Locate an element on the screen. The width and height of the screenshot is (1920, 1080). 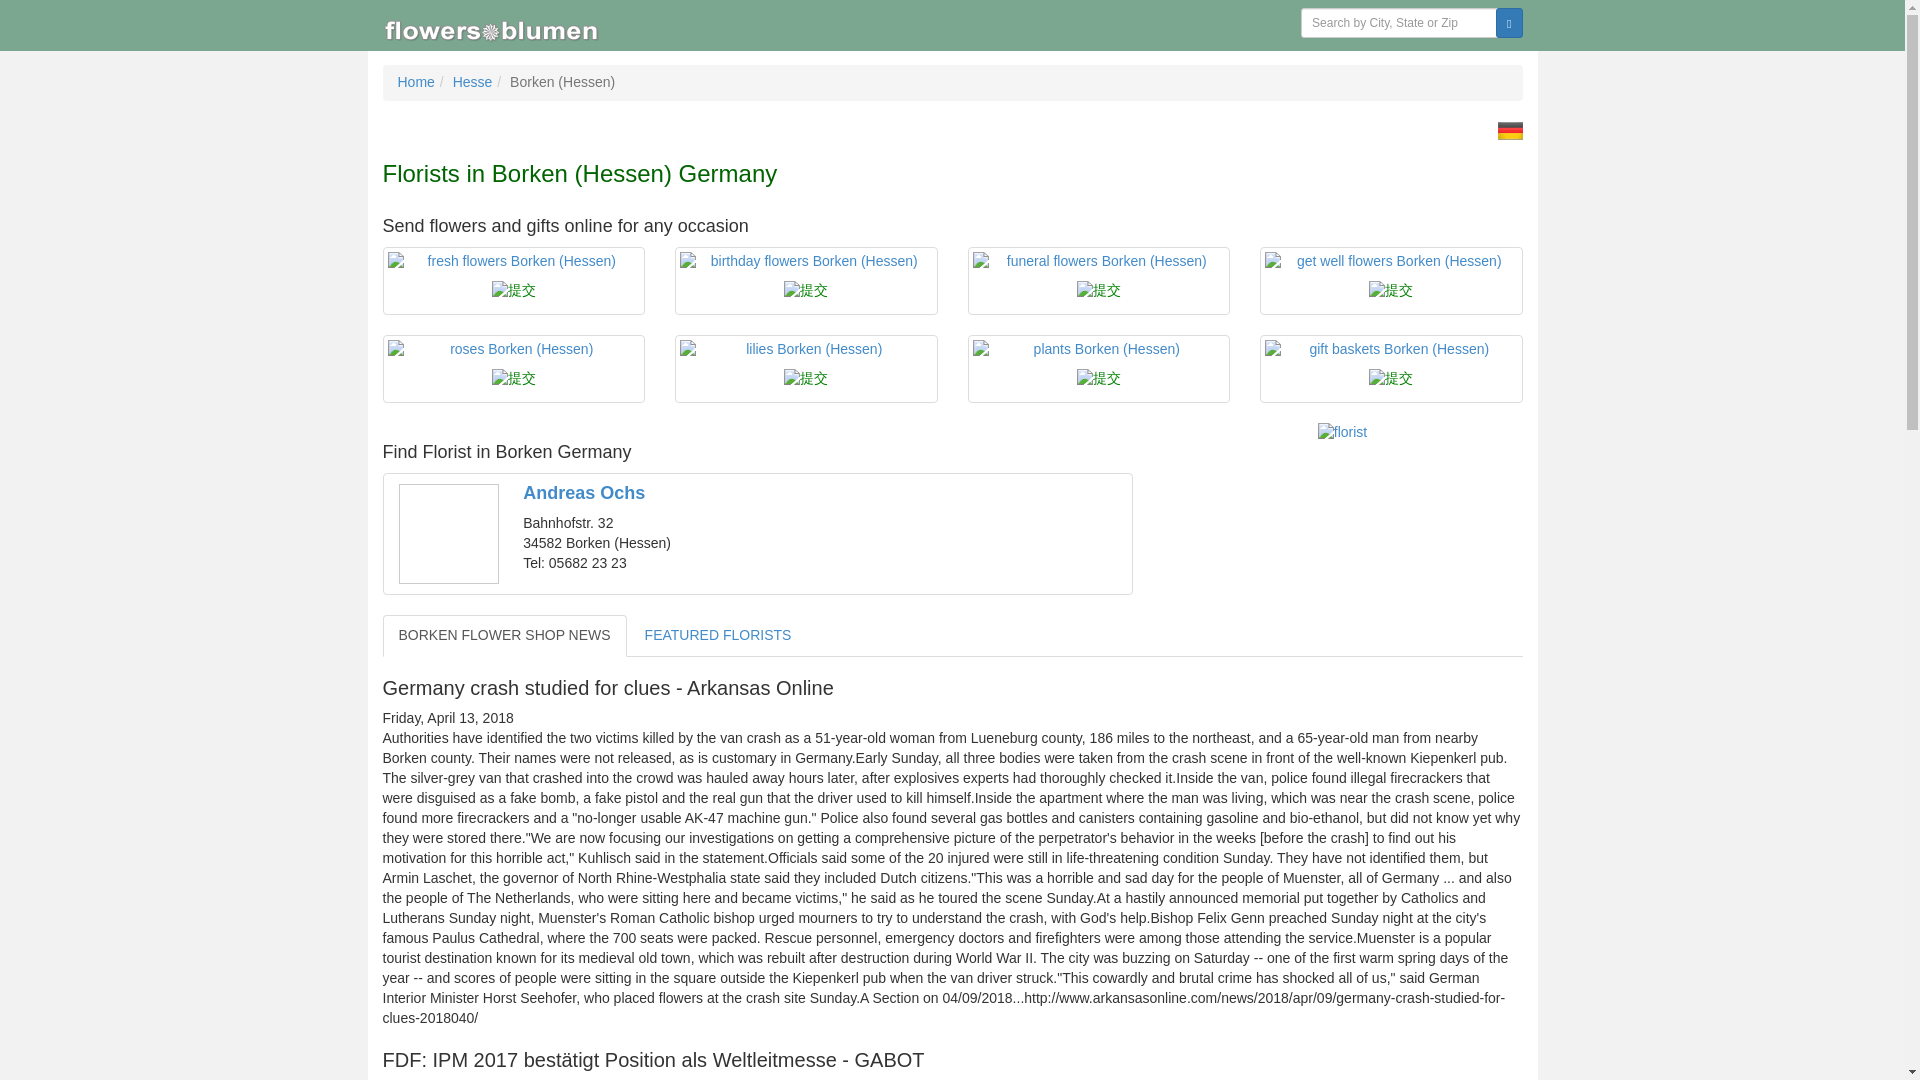
Home is located at coordinates (416, 82).